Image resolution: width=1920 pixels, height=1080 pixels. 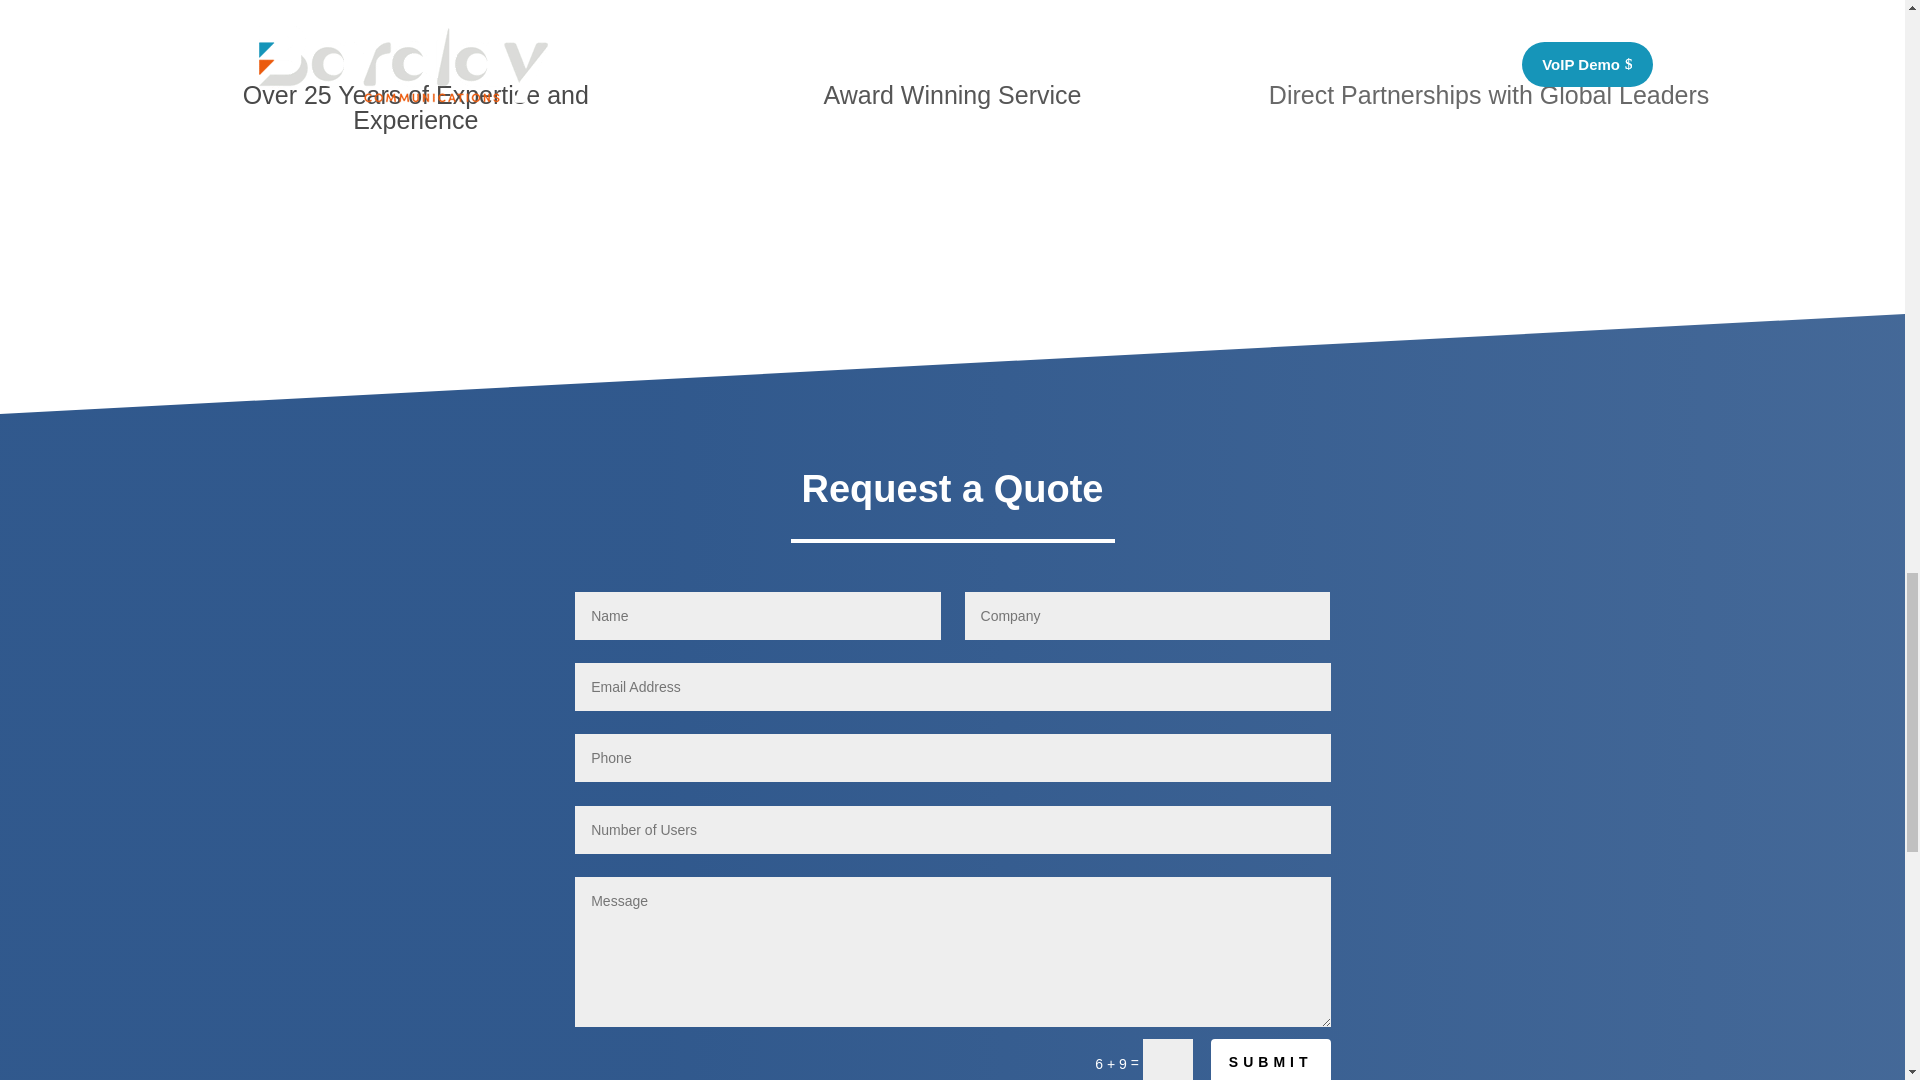 What do you see at coordinates (1270, 1059) in the screenshot?
I see `SUBMIT` at bounding box center [1270, 1059].